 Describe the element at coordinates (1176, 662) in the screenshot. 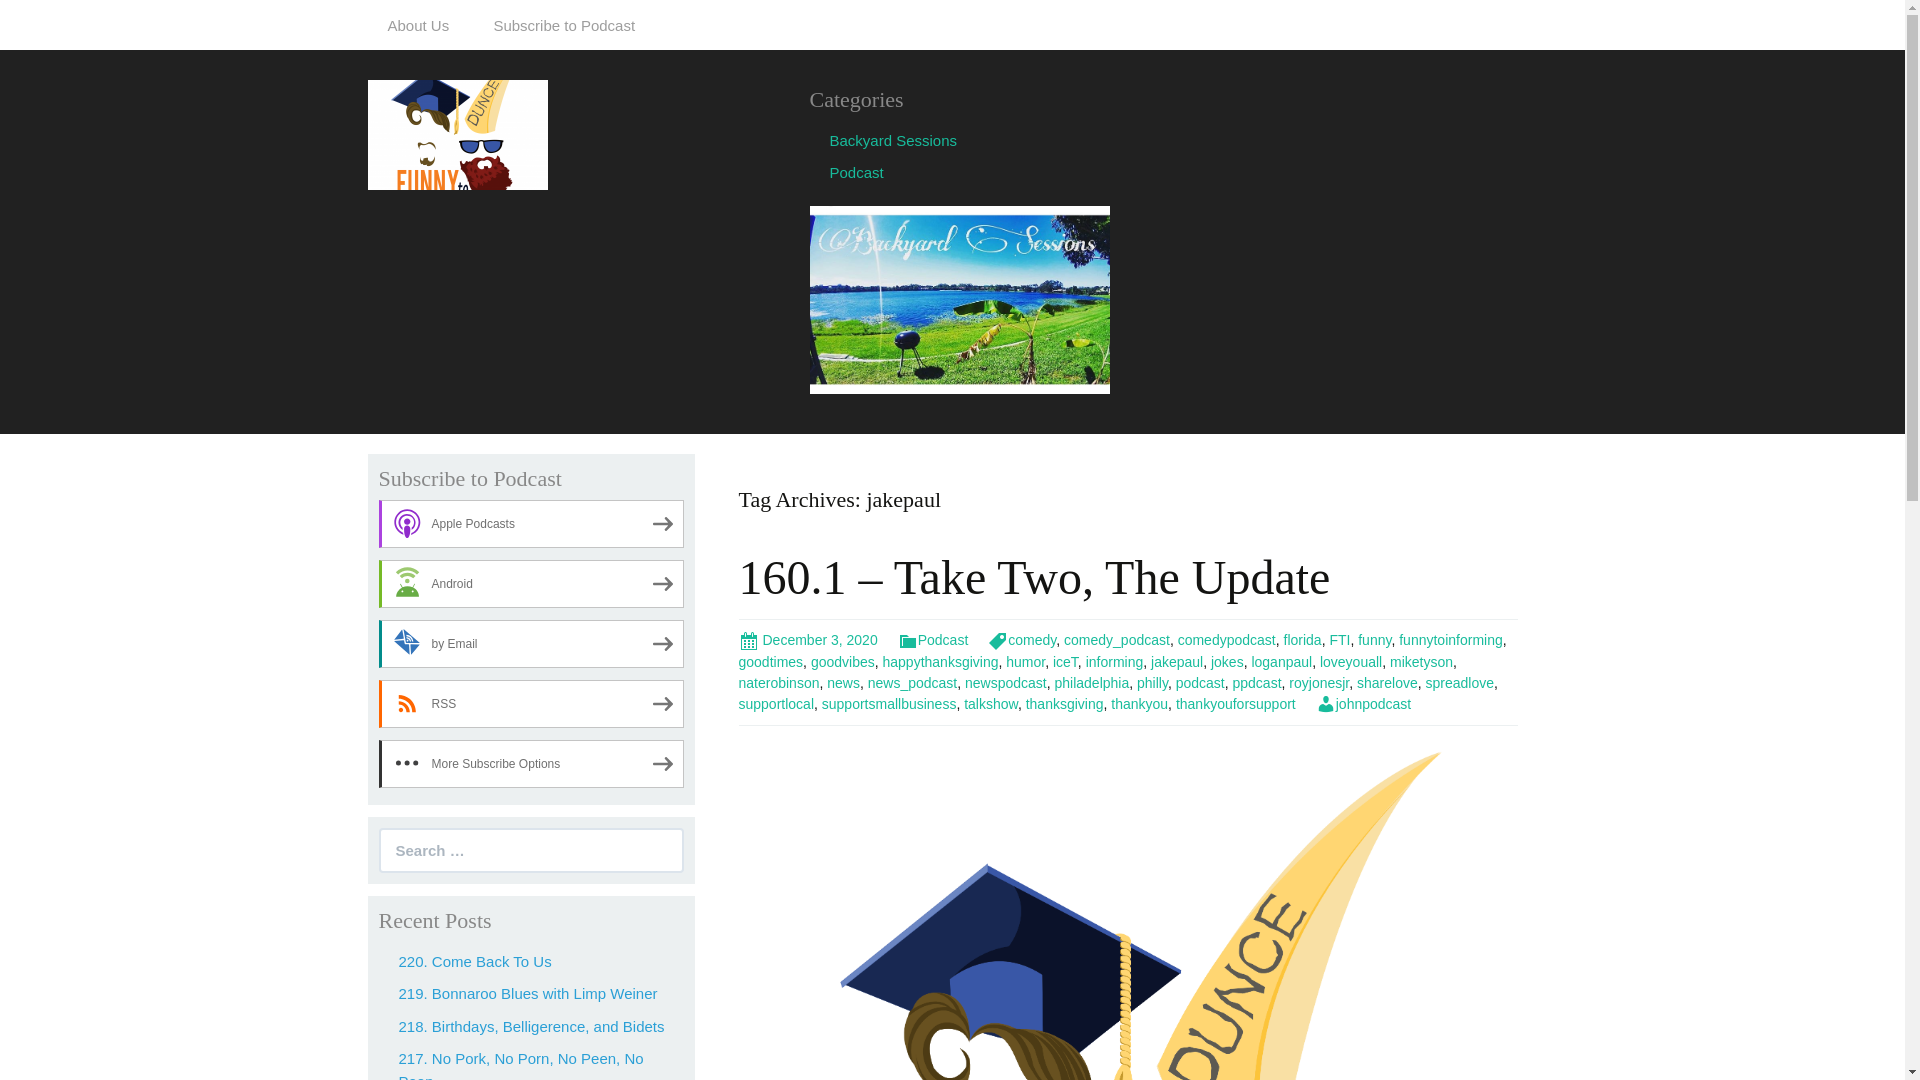

I see `jakepaul` at that location.